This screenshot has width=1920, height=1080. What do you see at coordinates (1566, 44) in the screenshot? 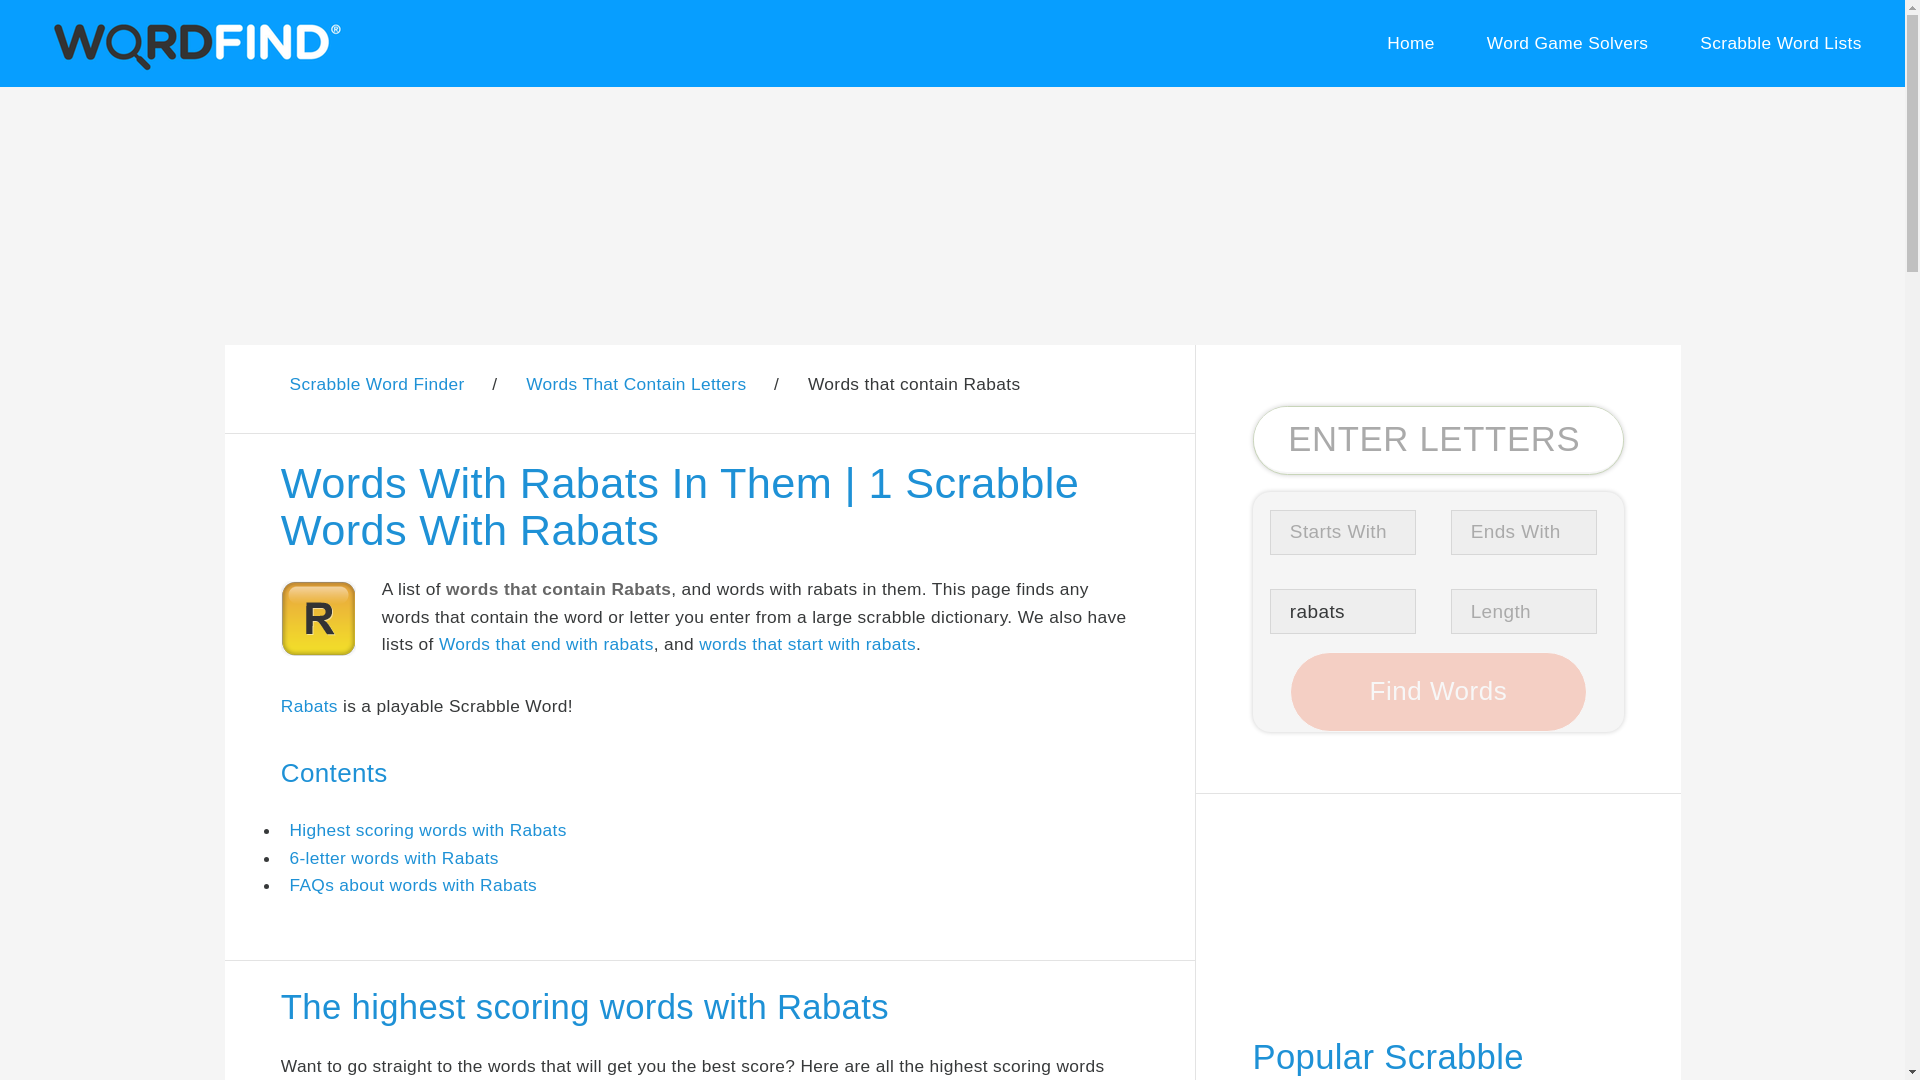
I see `Word Game Solvers` at bounding box center [1566, 44].